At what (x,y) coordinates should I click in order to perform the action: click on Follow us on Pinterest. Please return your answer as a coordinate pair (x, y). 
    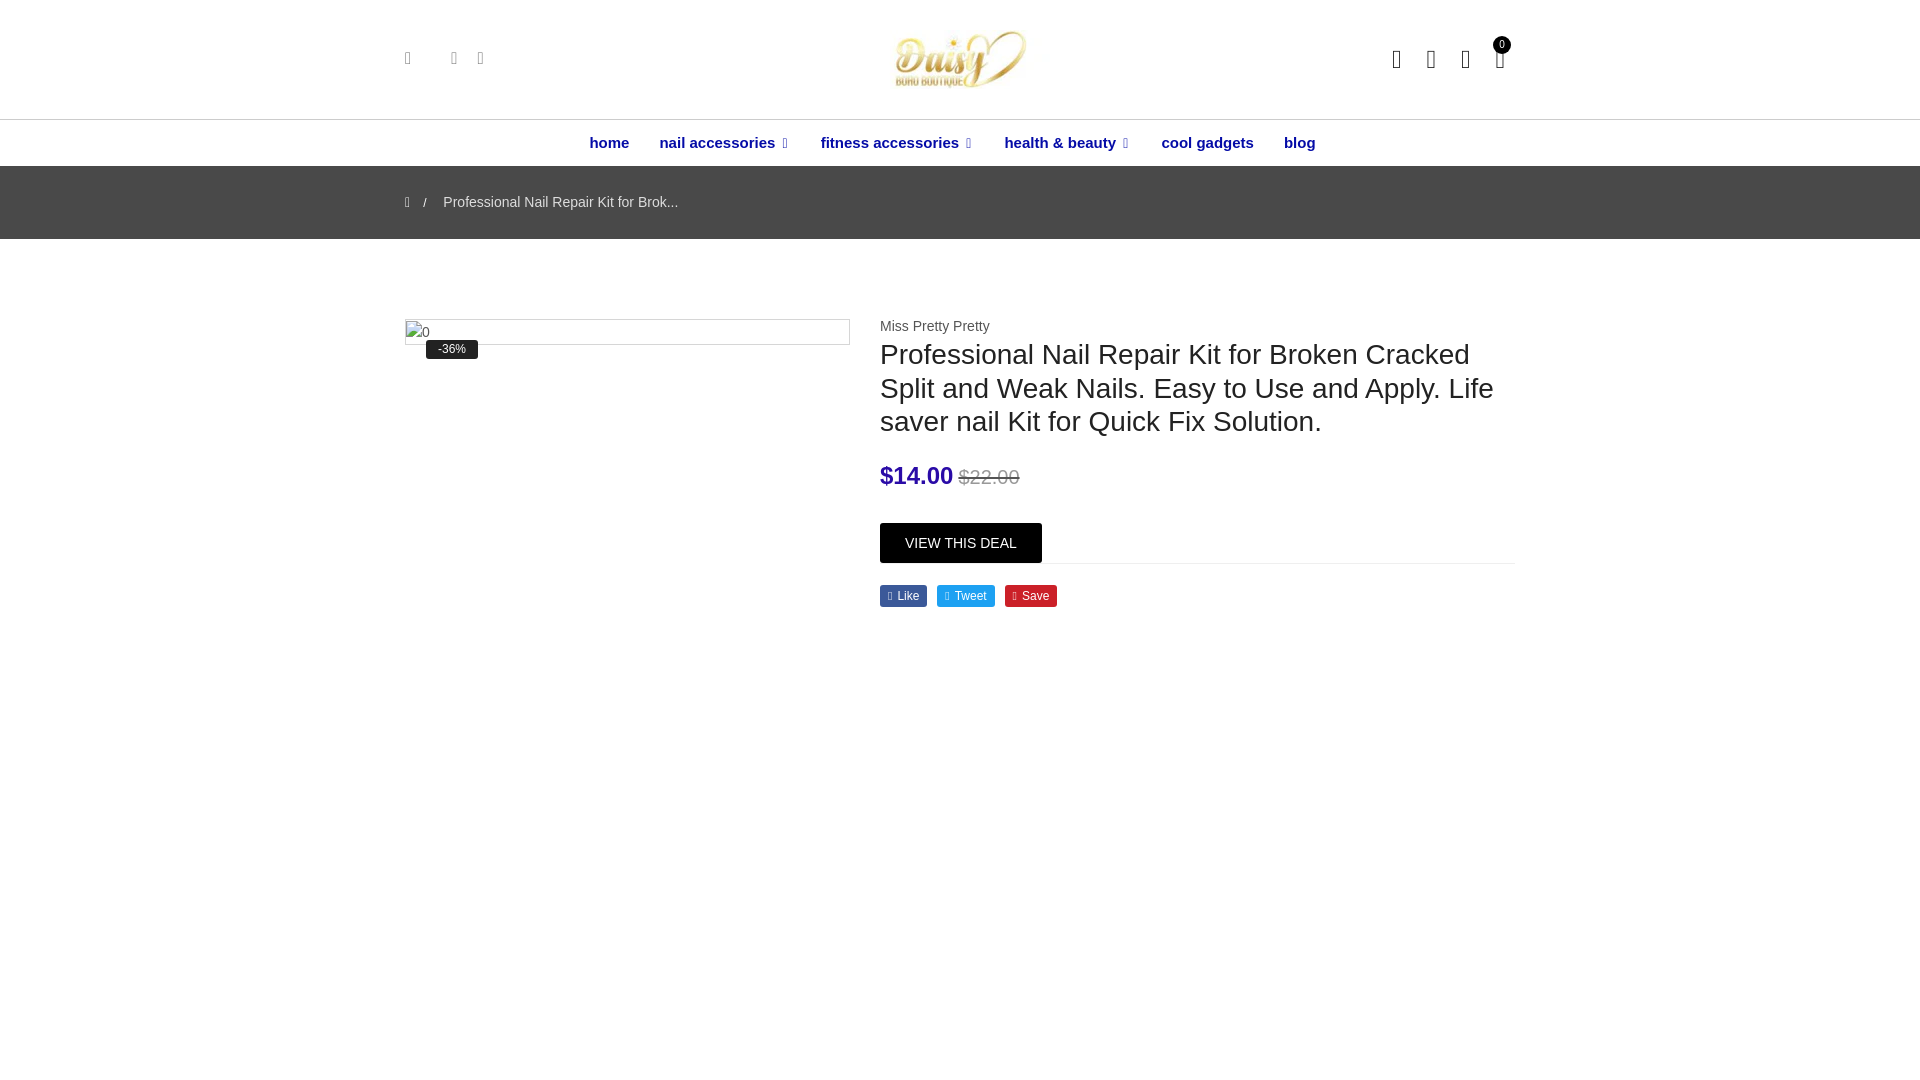
    Looking at the image, I should click on (1030, 596).